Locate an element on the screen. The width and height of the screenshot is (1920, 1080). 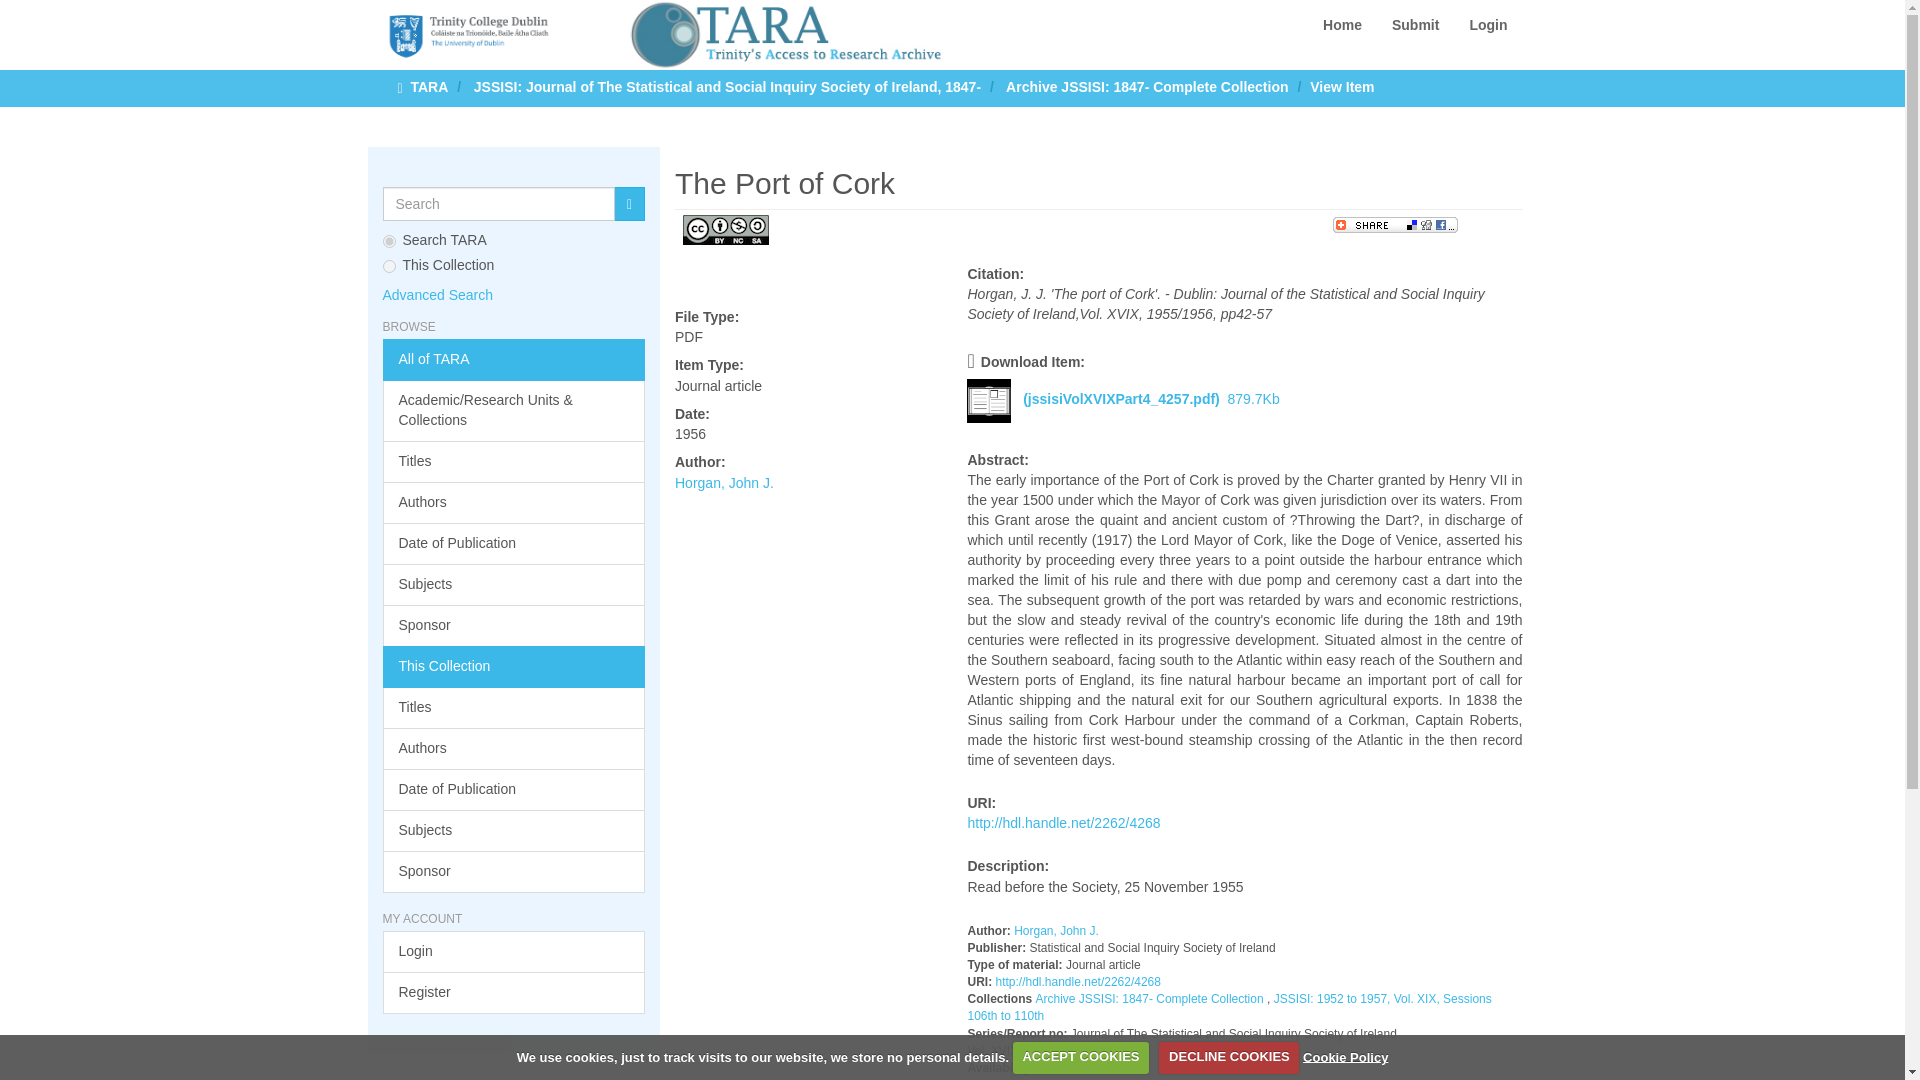
Subjects is located at coordinates (514, 831).